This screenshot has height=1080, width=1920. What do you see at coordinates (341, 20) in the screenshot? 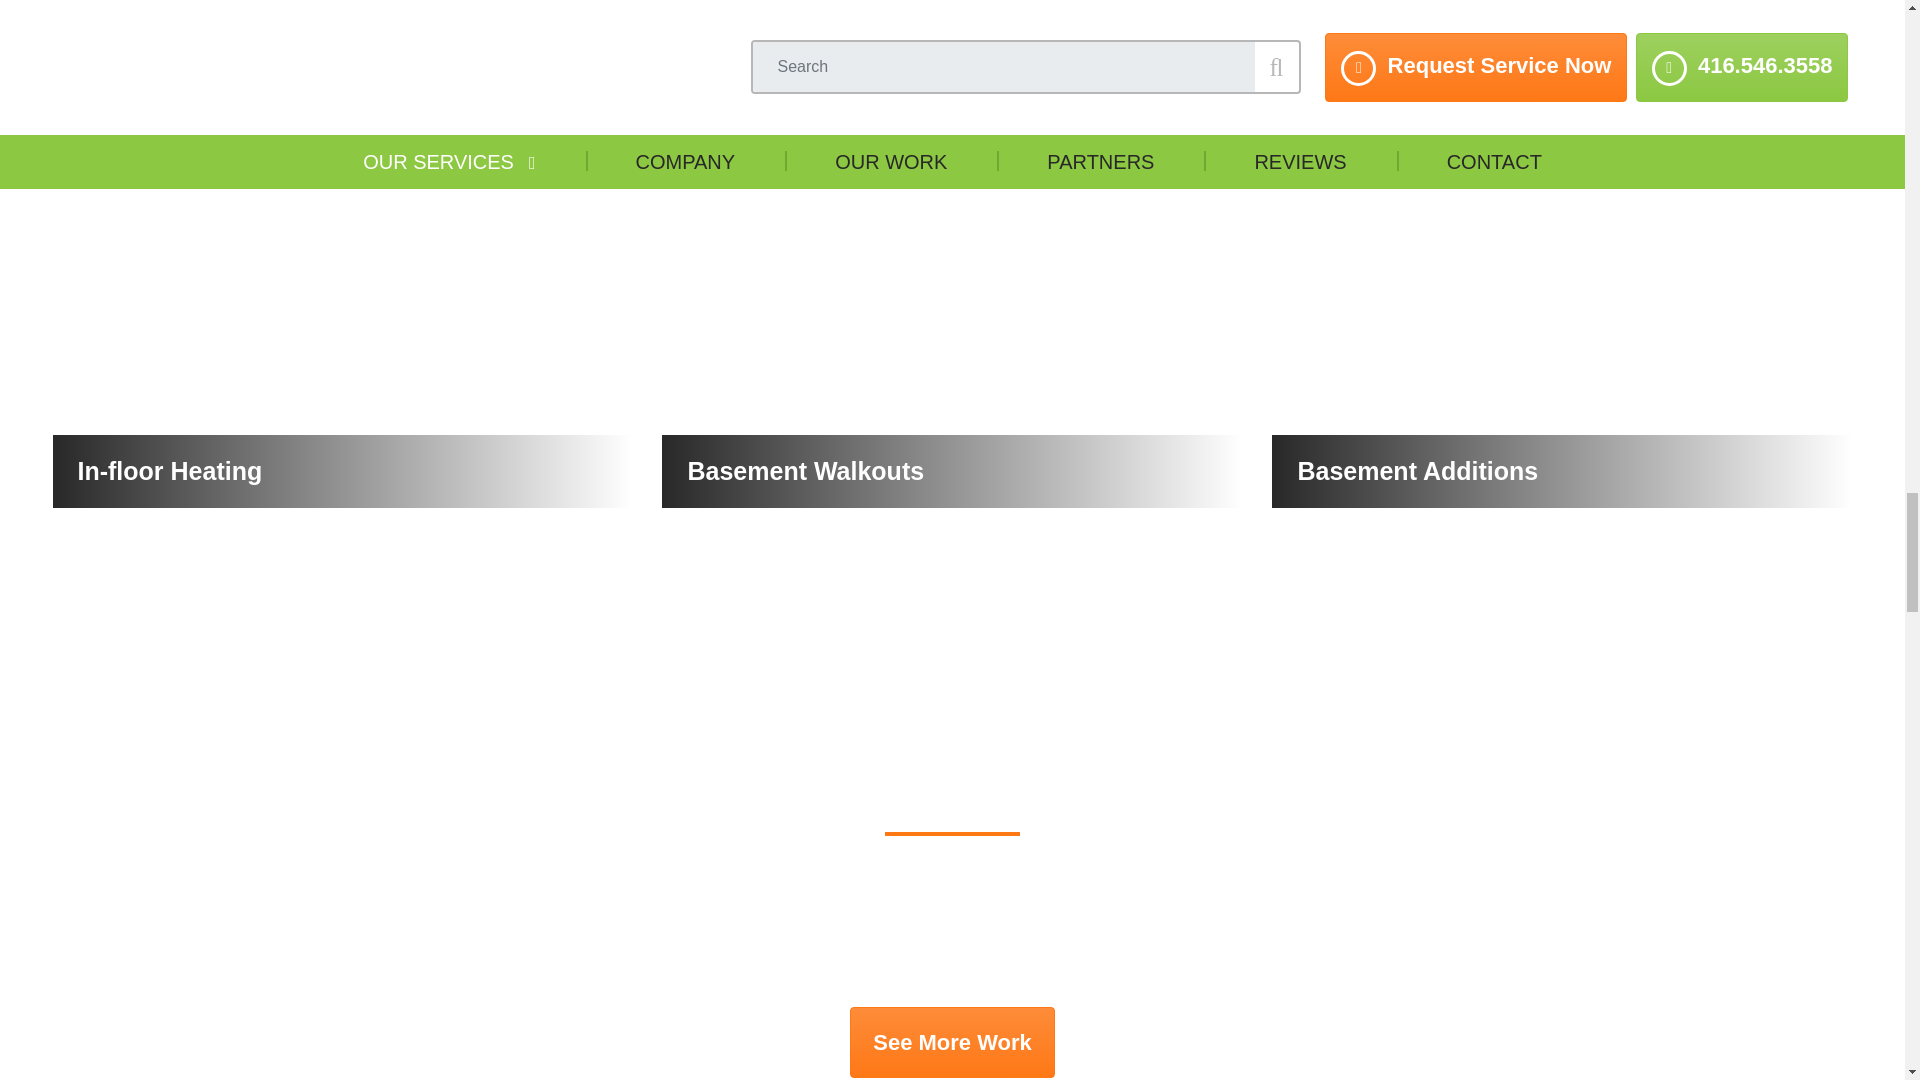
I see `Basement Renovation` at bounding box center [341, 20].